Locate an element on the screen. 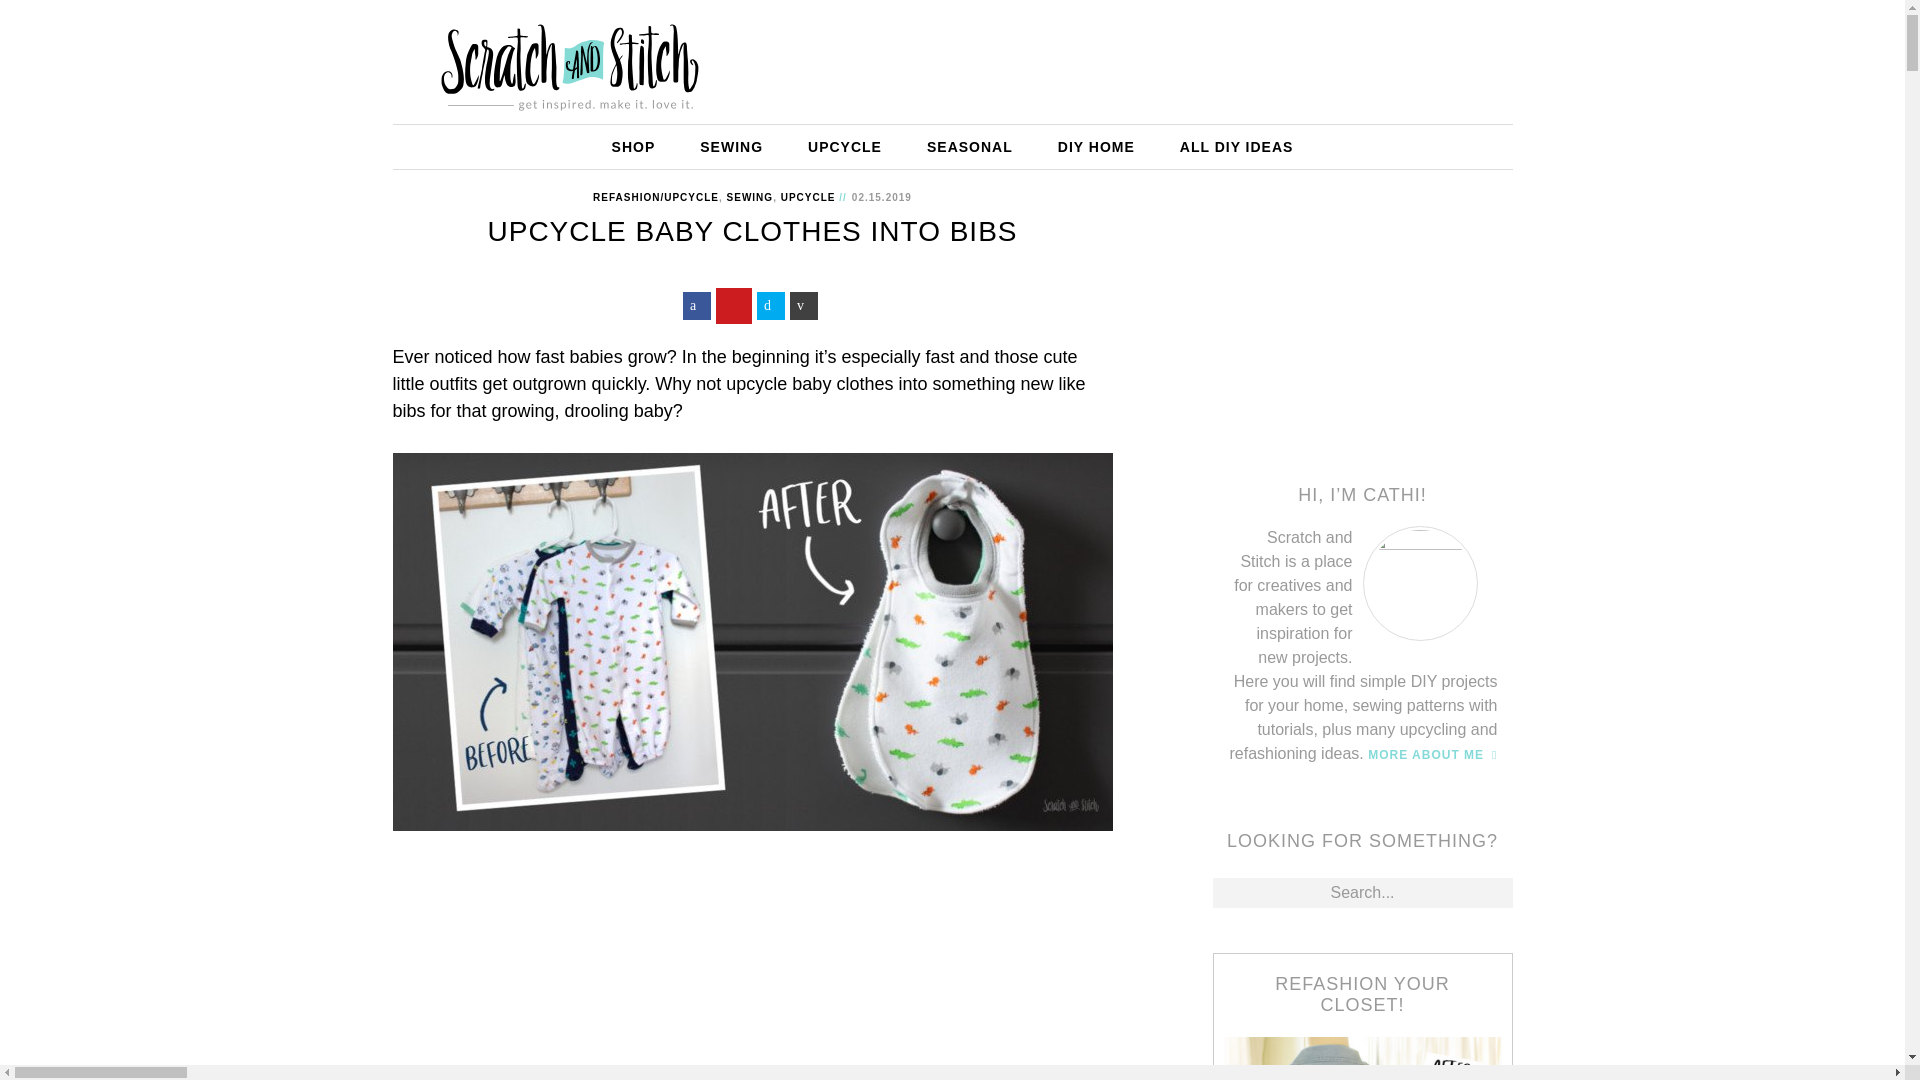  SHOP is located at coordinates (633, 146).